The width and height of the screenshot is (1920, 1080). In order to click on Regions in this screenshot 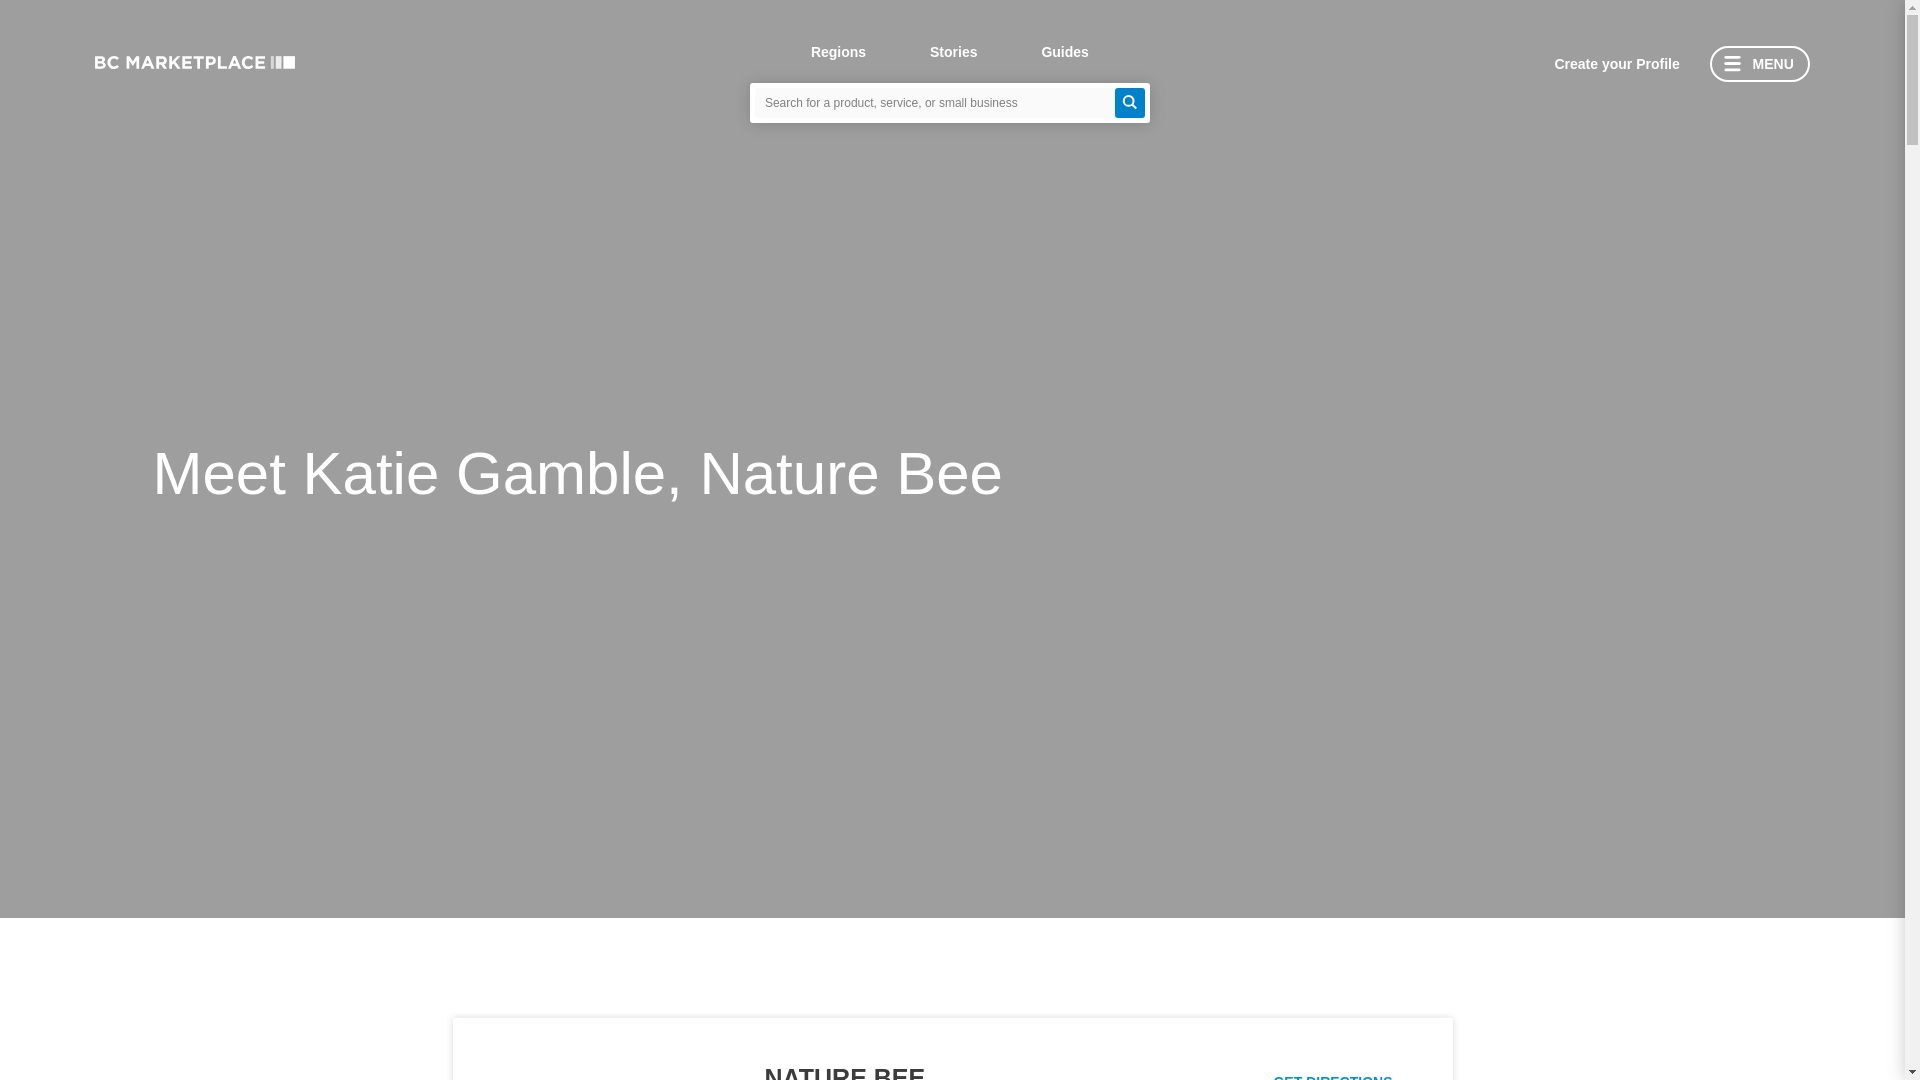, I will do `click(838, 56)`.